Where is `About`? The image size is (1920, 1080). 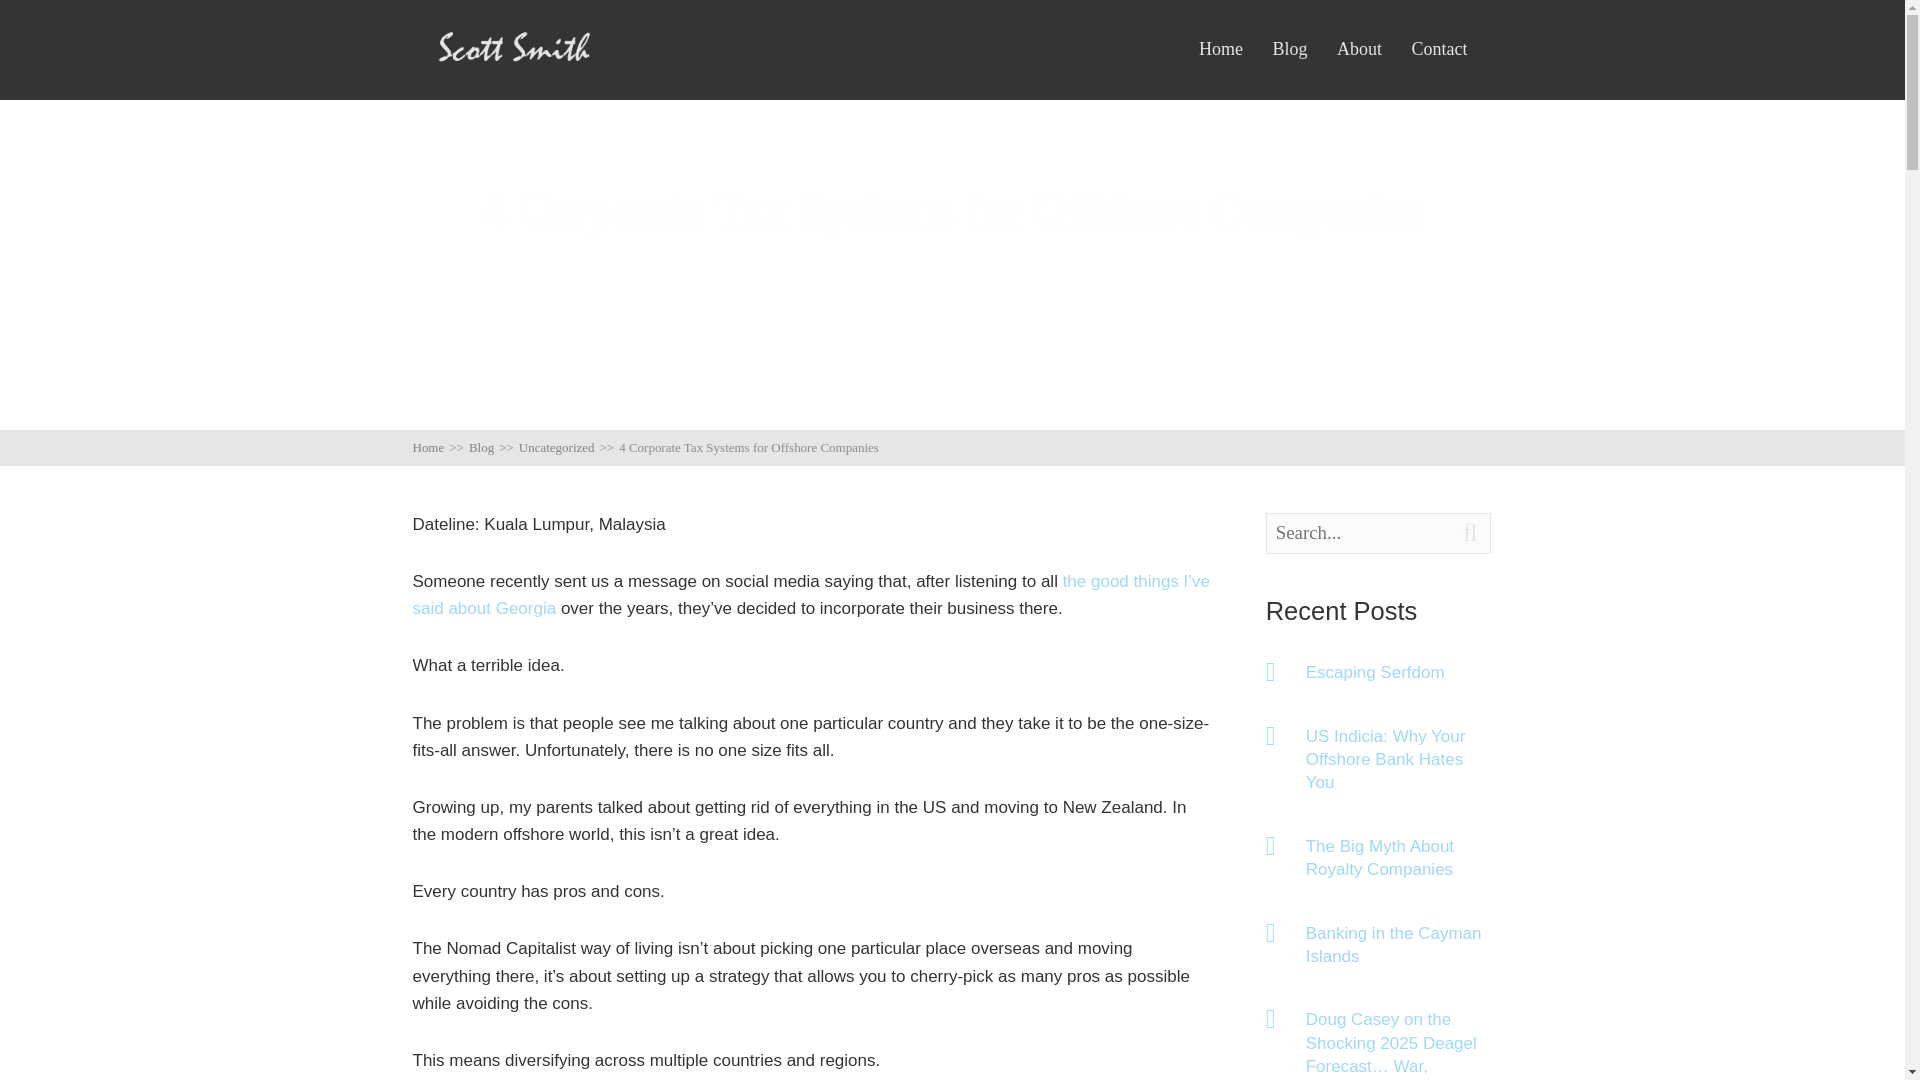
About is located at coordinates (1359, 49).